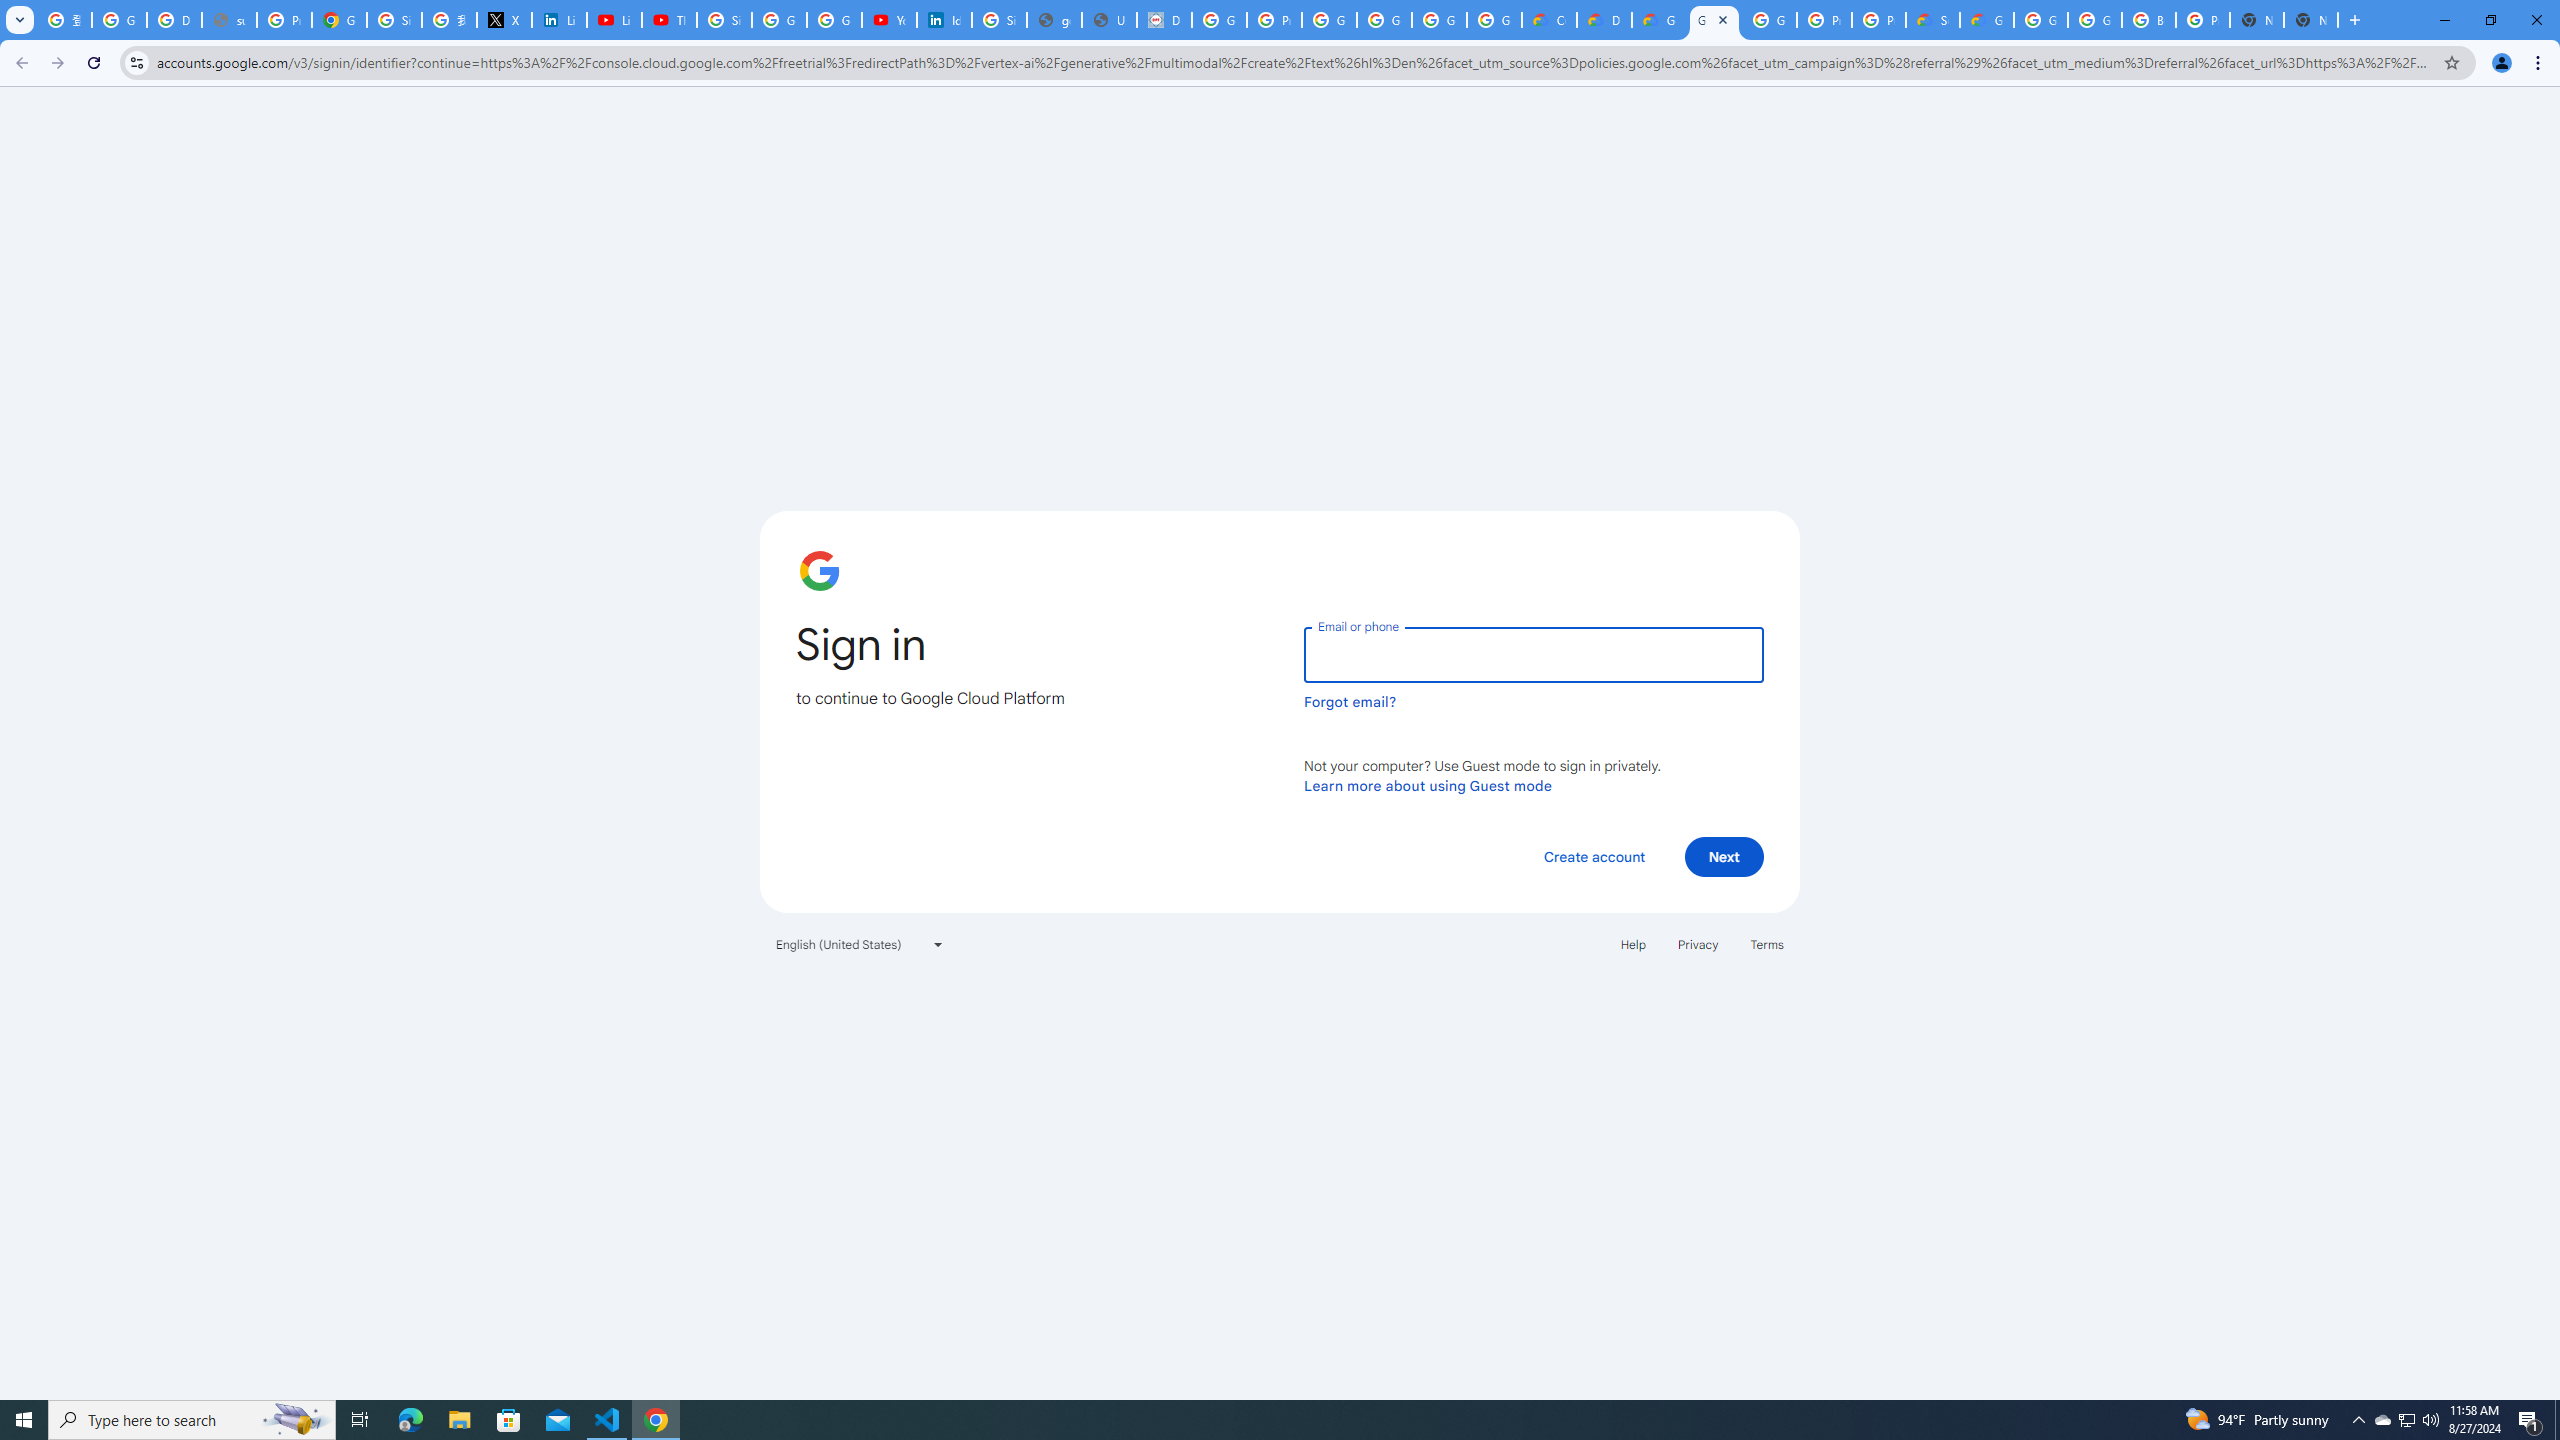 The image size is (2560, 1440). Describe the element at coordinates (1109, 20) in the screenshot. I see `User Details` at that location.